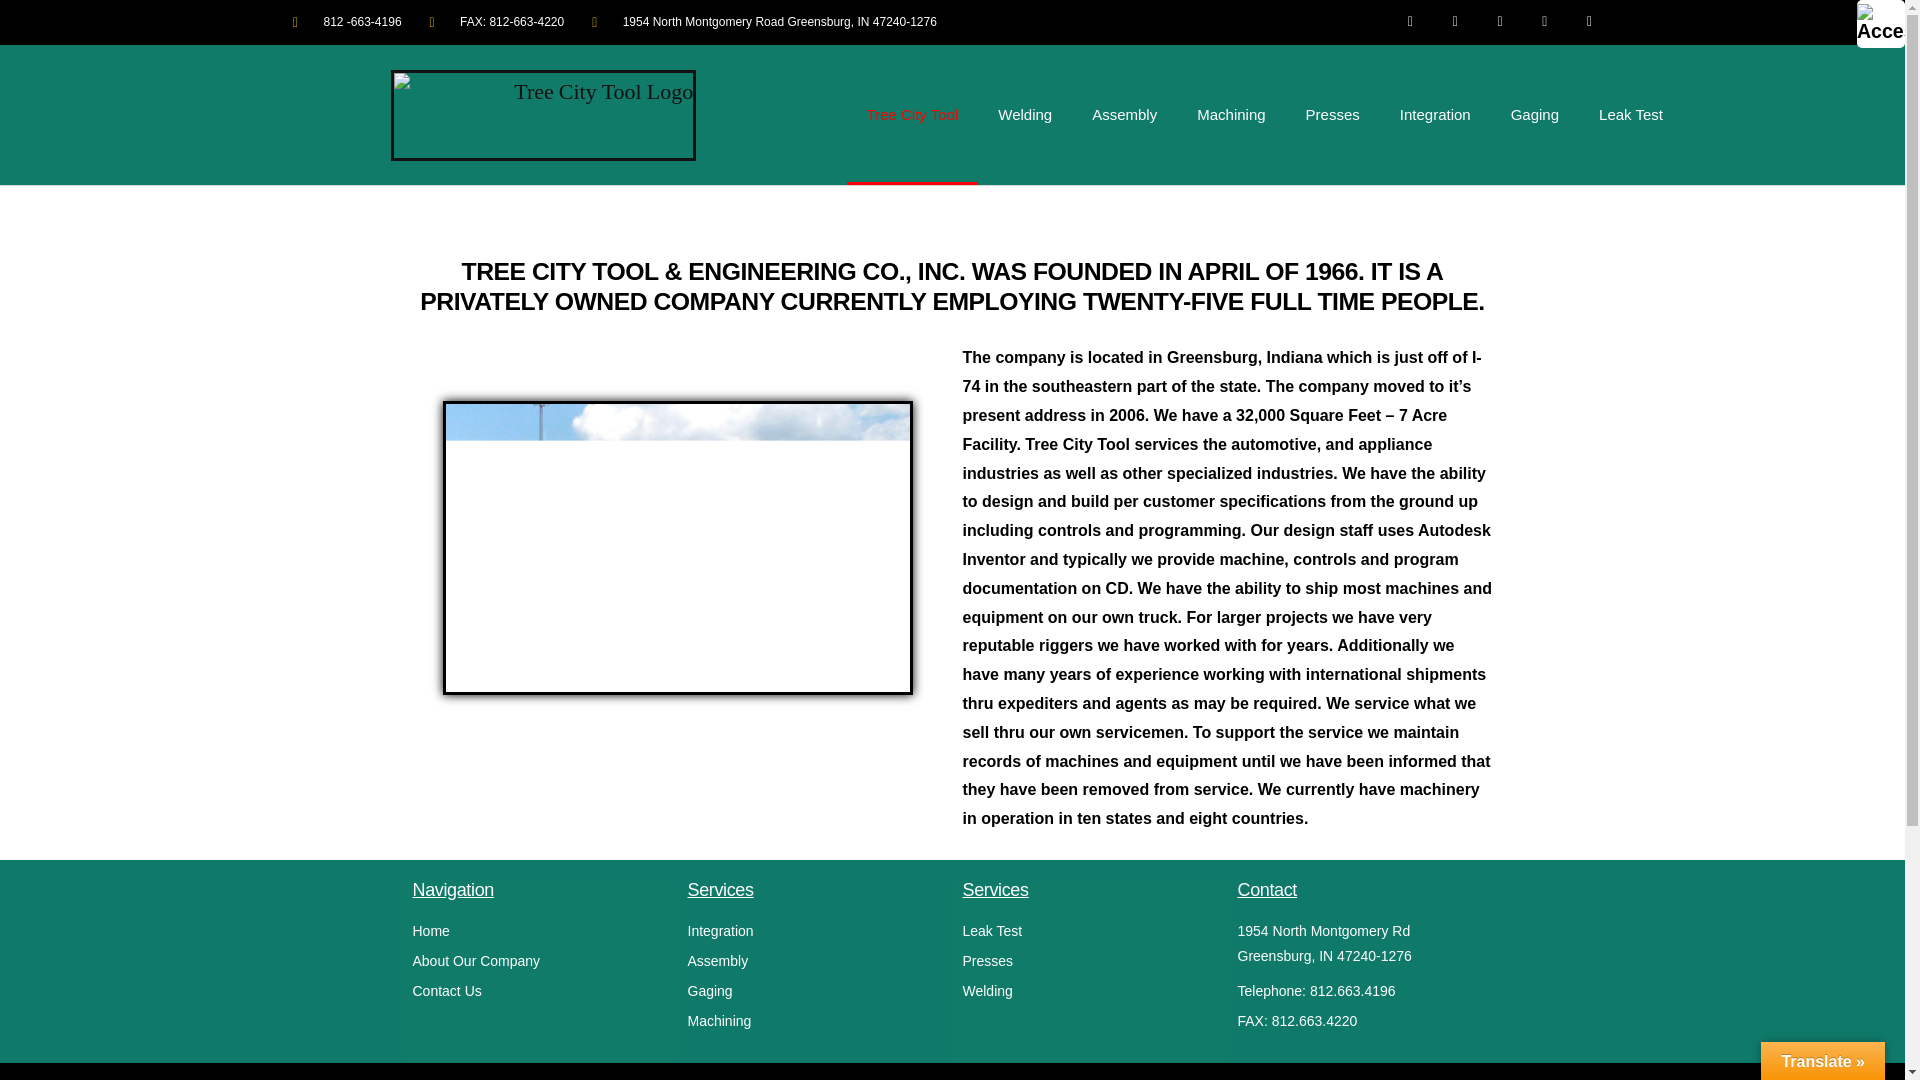 The image size is (1920, 1080). Describe the element at coordinates (539, 931) in the screenshot. I see `Home` at that location.